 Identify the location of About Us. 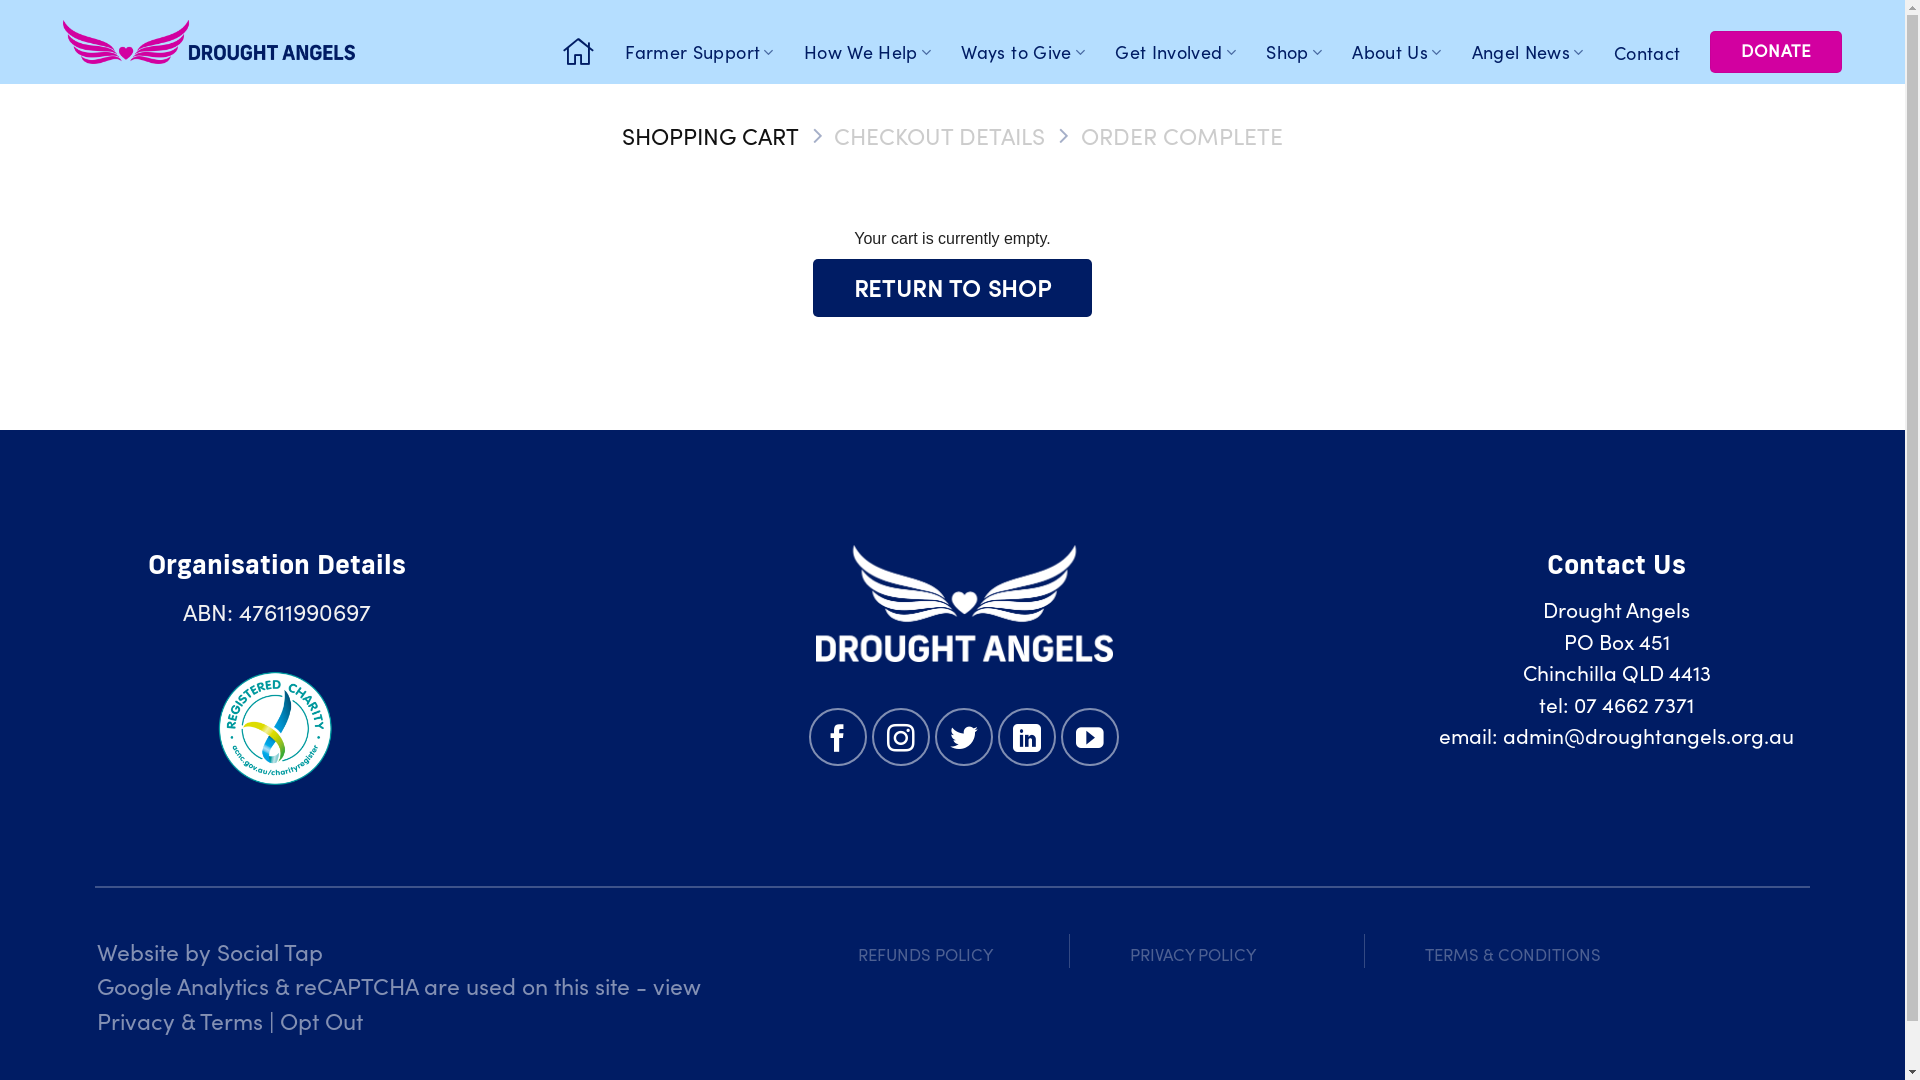
(1404, 52).